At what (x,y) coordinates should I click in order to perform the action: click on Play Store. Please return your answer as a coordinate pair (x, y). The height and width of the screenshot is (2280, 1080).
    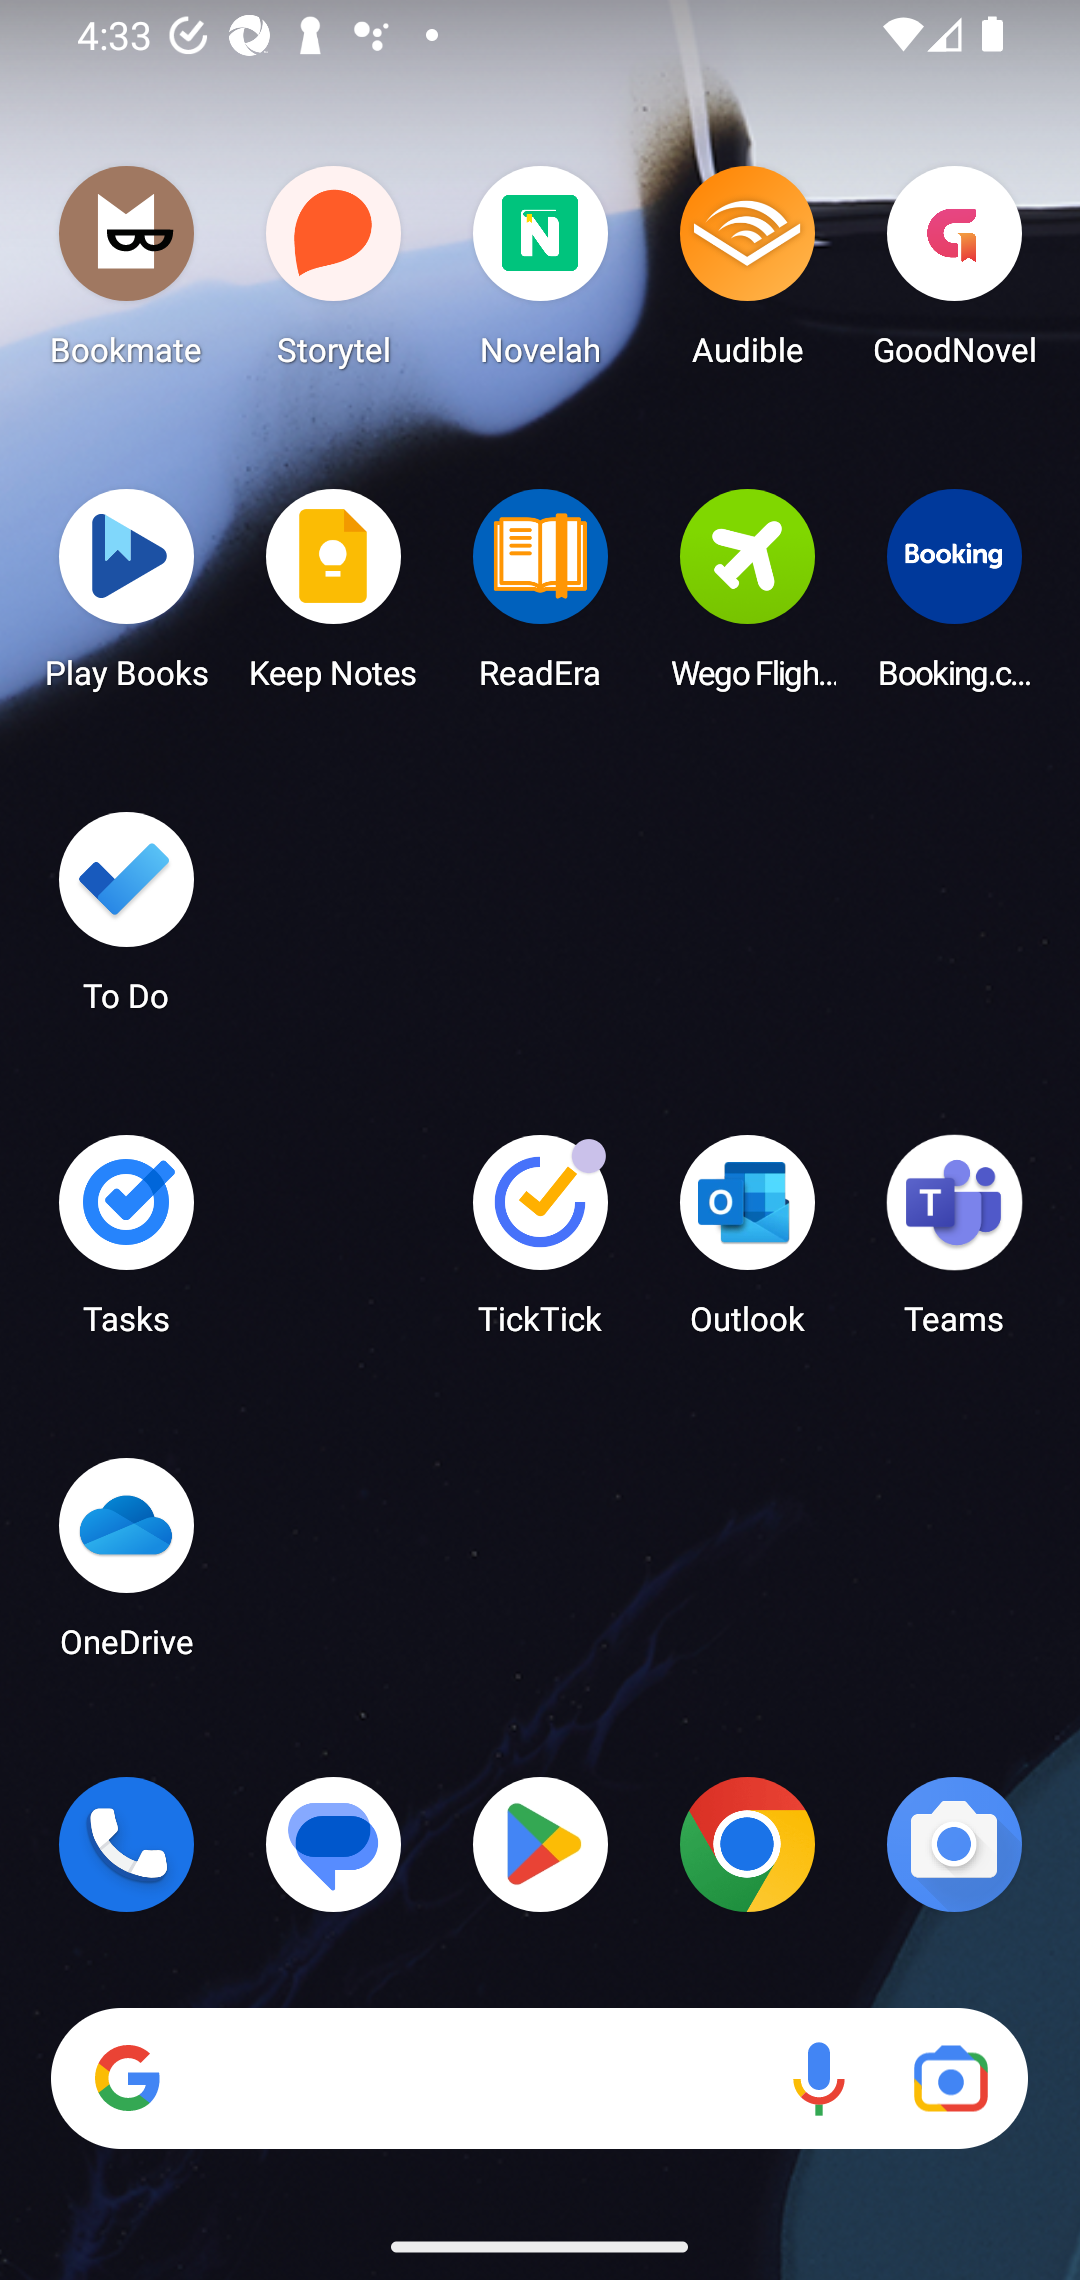
    Looking at the image, I should click on (540, 1844).